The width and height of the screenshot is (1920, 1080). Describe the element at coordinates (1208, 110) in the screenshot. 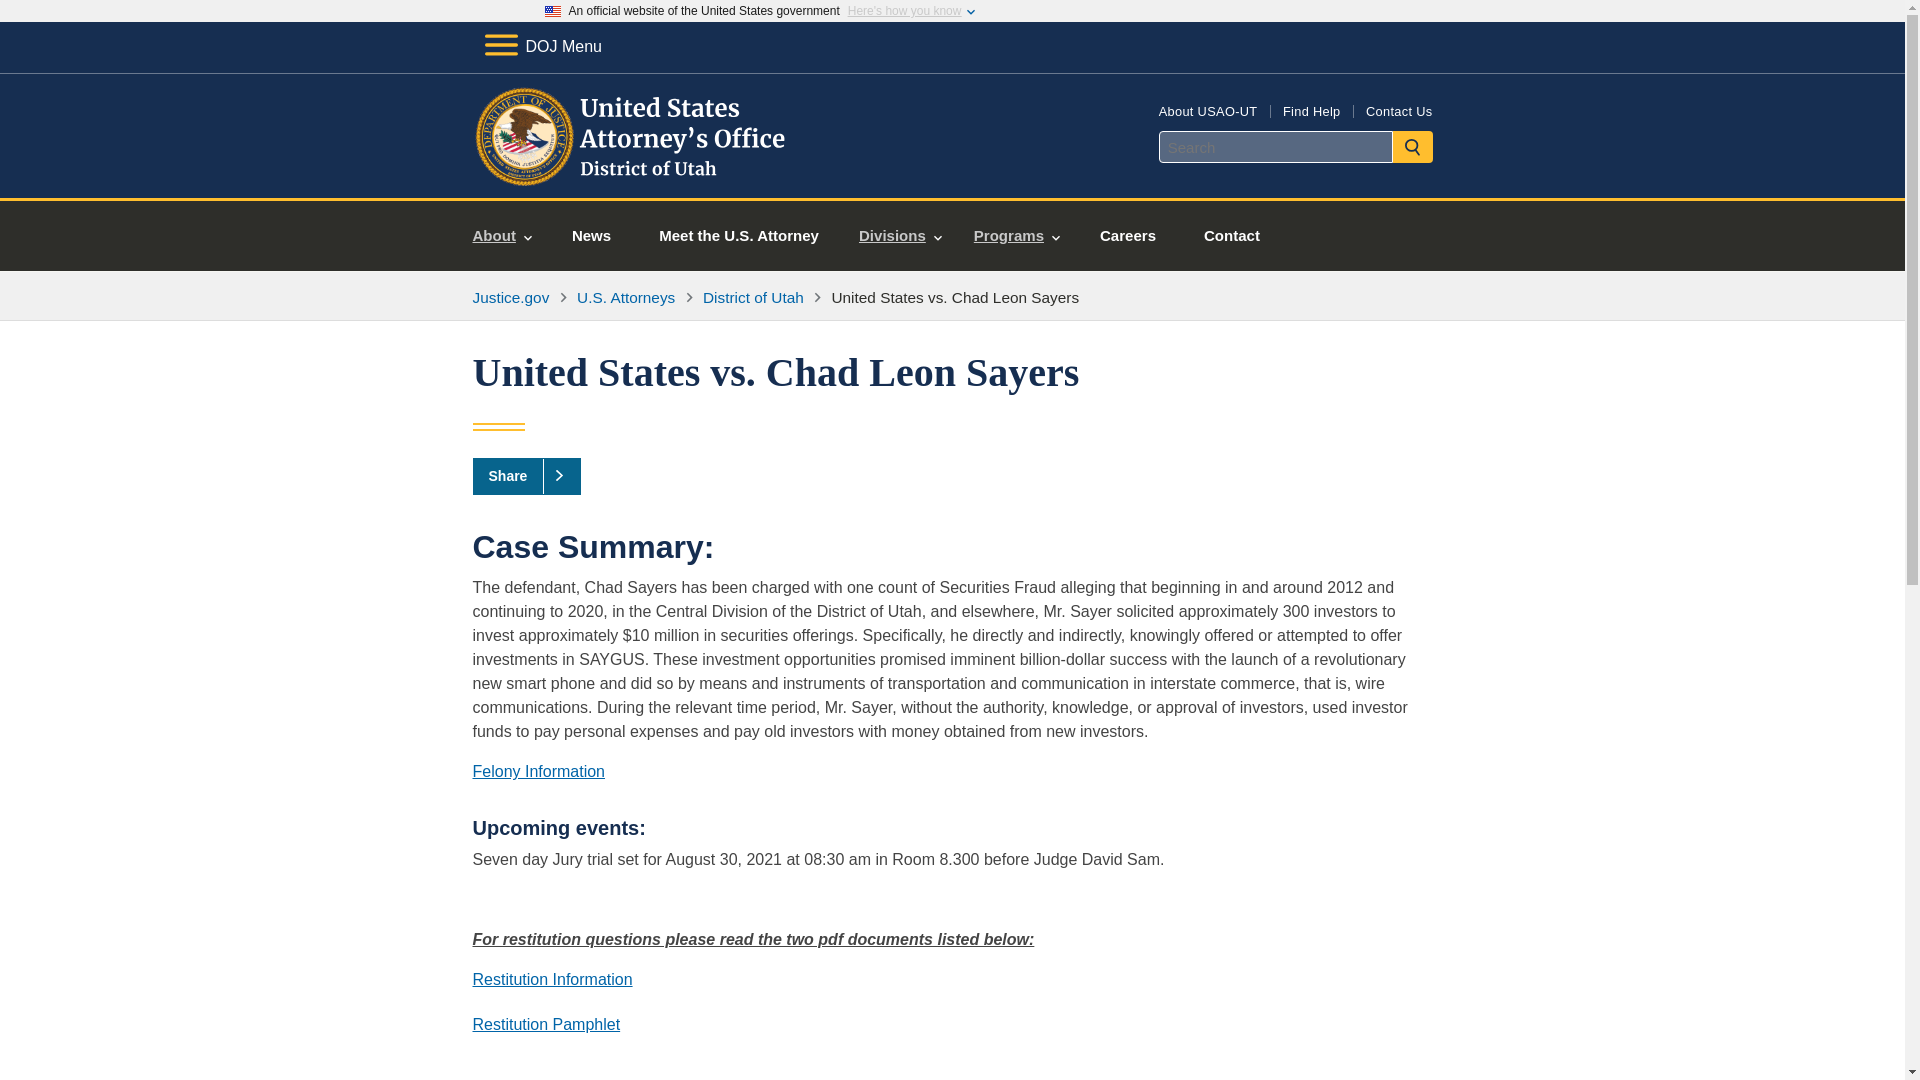

I see `About USAO-UT` at that location.